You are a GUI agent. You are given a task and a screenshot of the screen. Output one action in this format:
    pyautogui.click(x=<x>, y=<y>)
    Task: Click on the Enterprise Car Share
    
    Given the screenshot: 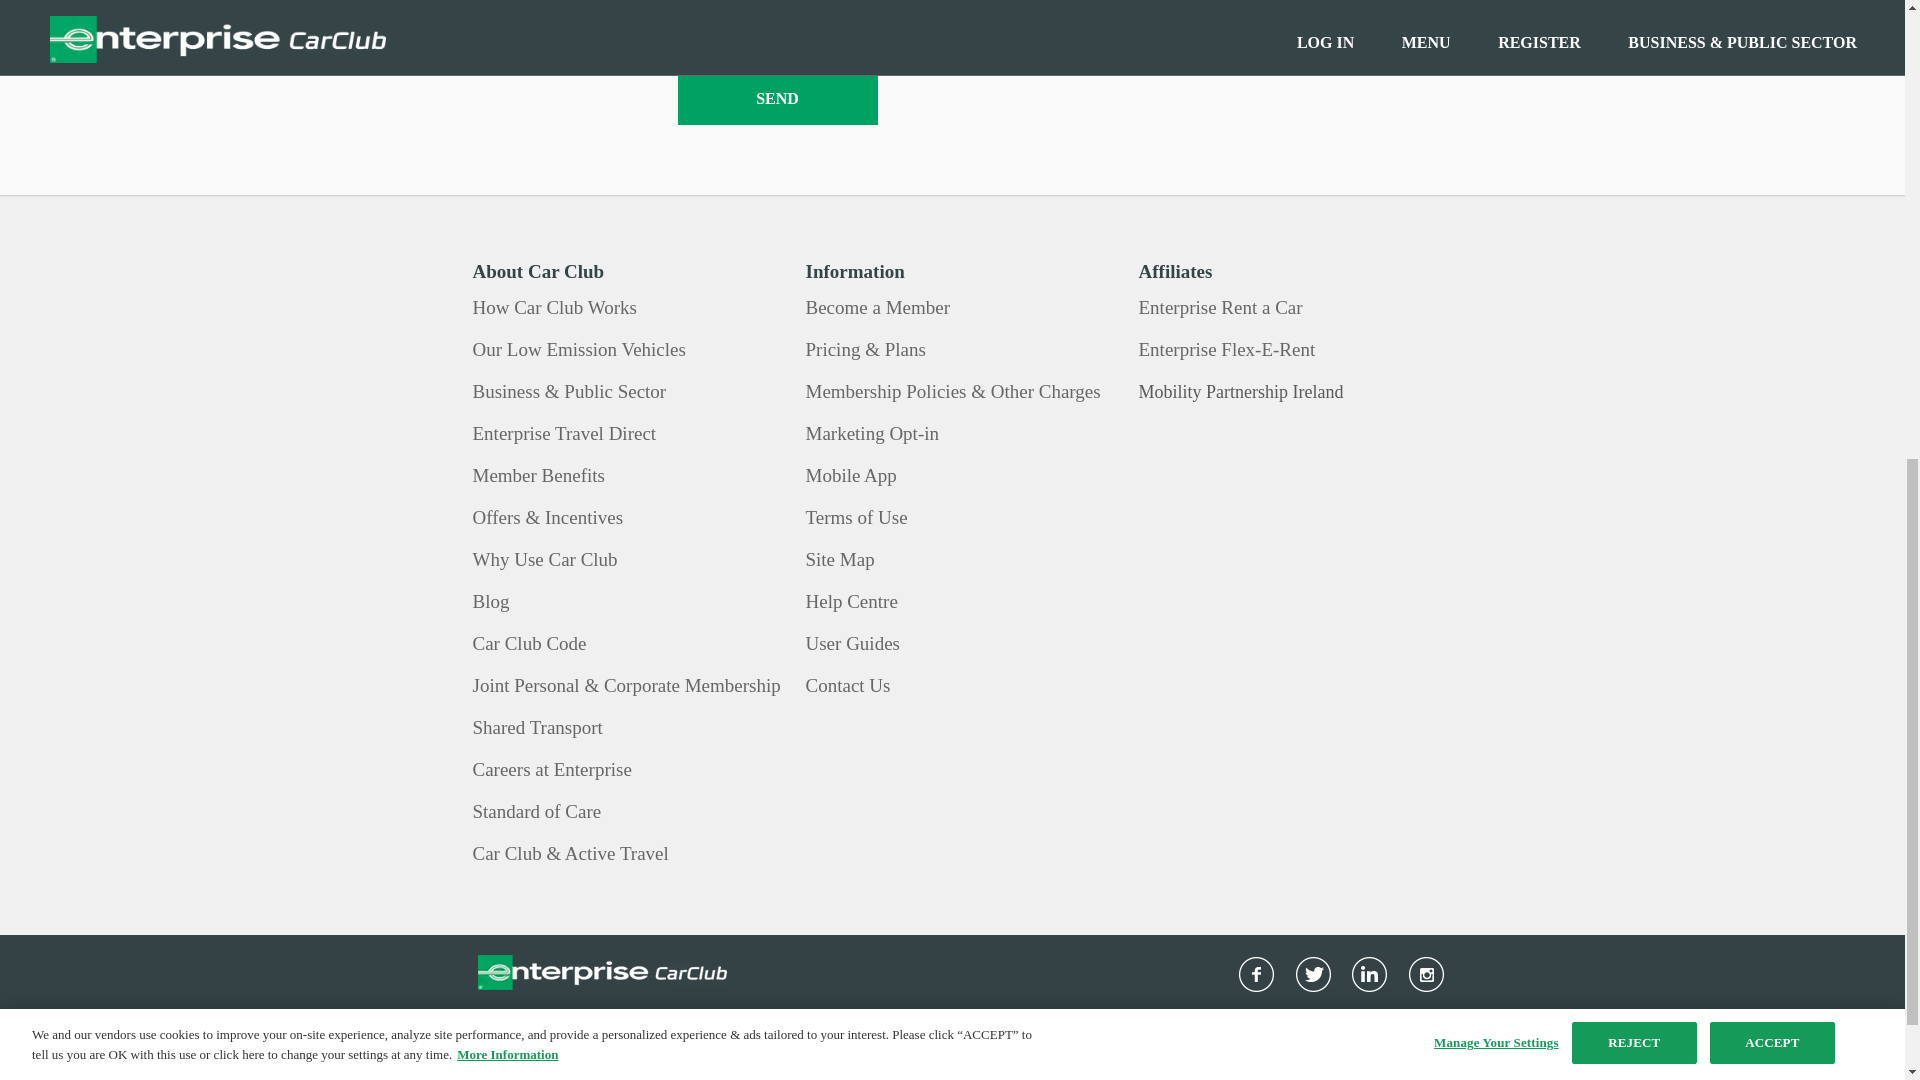 What is the action you would take?
    pyautogui.click(x=661, y=972)
    